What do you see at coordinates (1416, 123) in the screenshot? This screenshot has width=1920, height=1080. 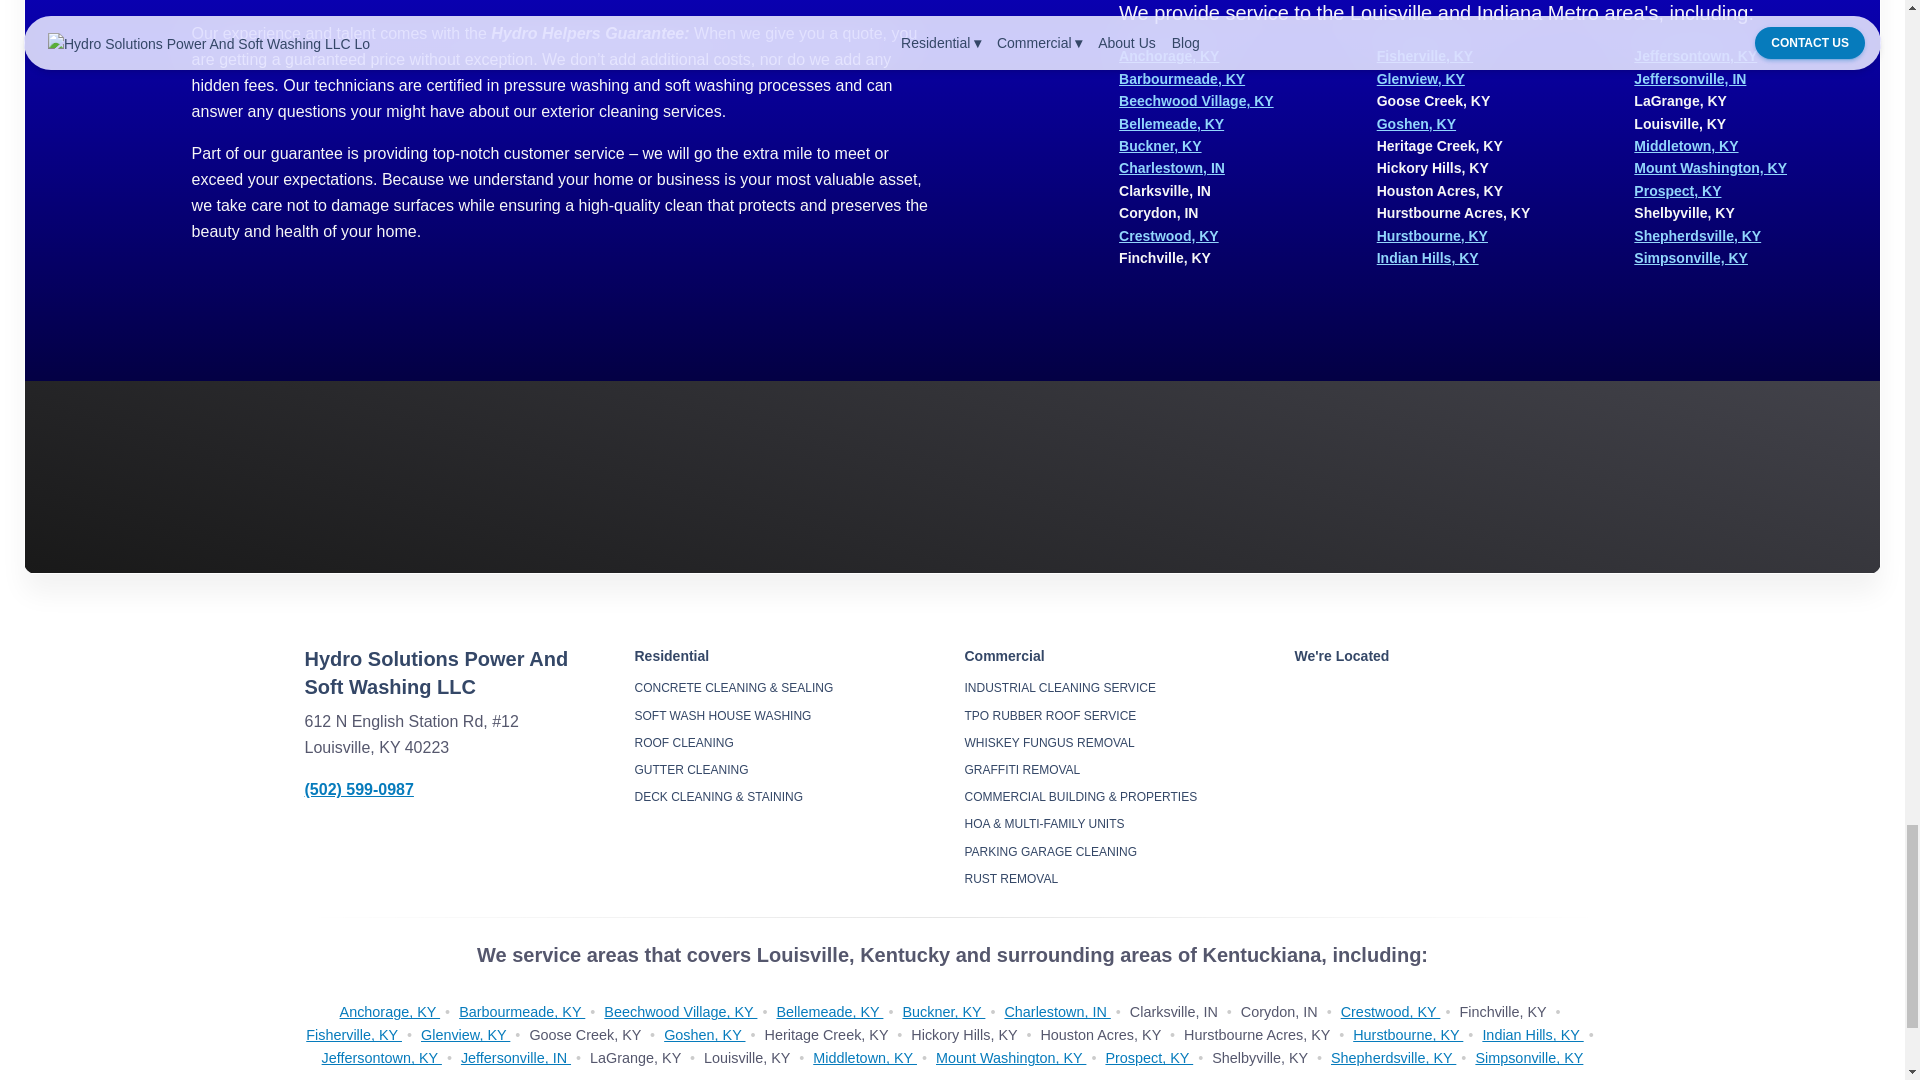 I see `Goshen, KY` at bounding box center [1416, 123].